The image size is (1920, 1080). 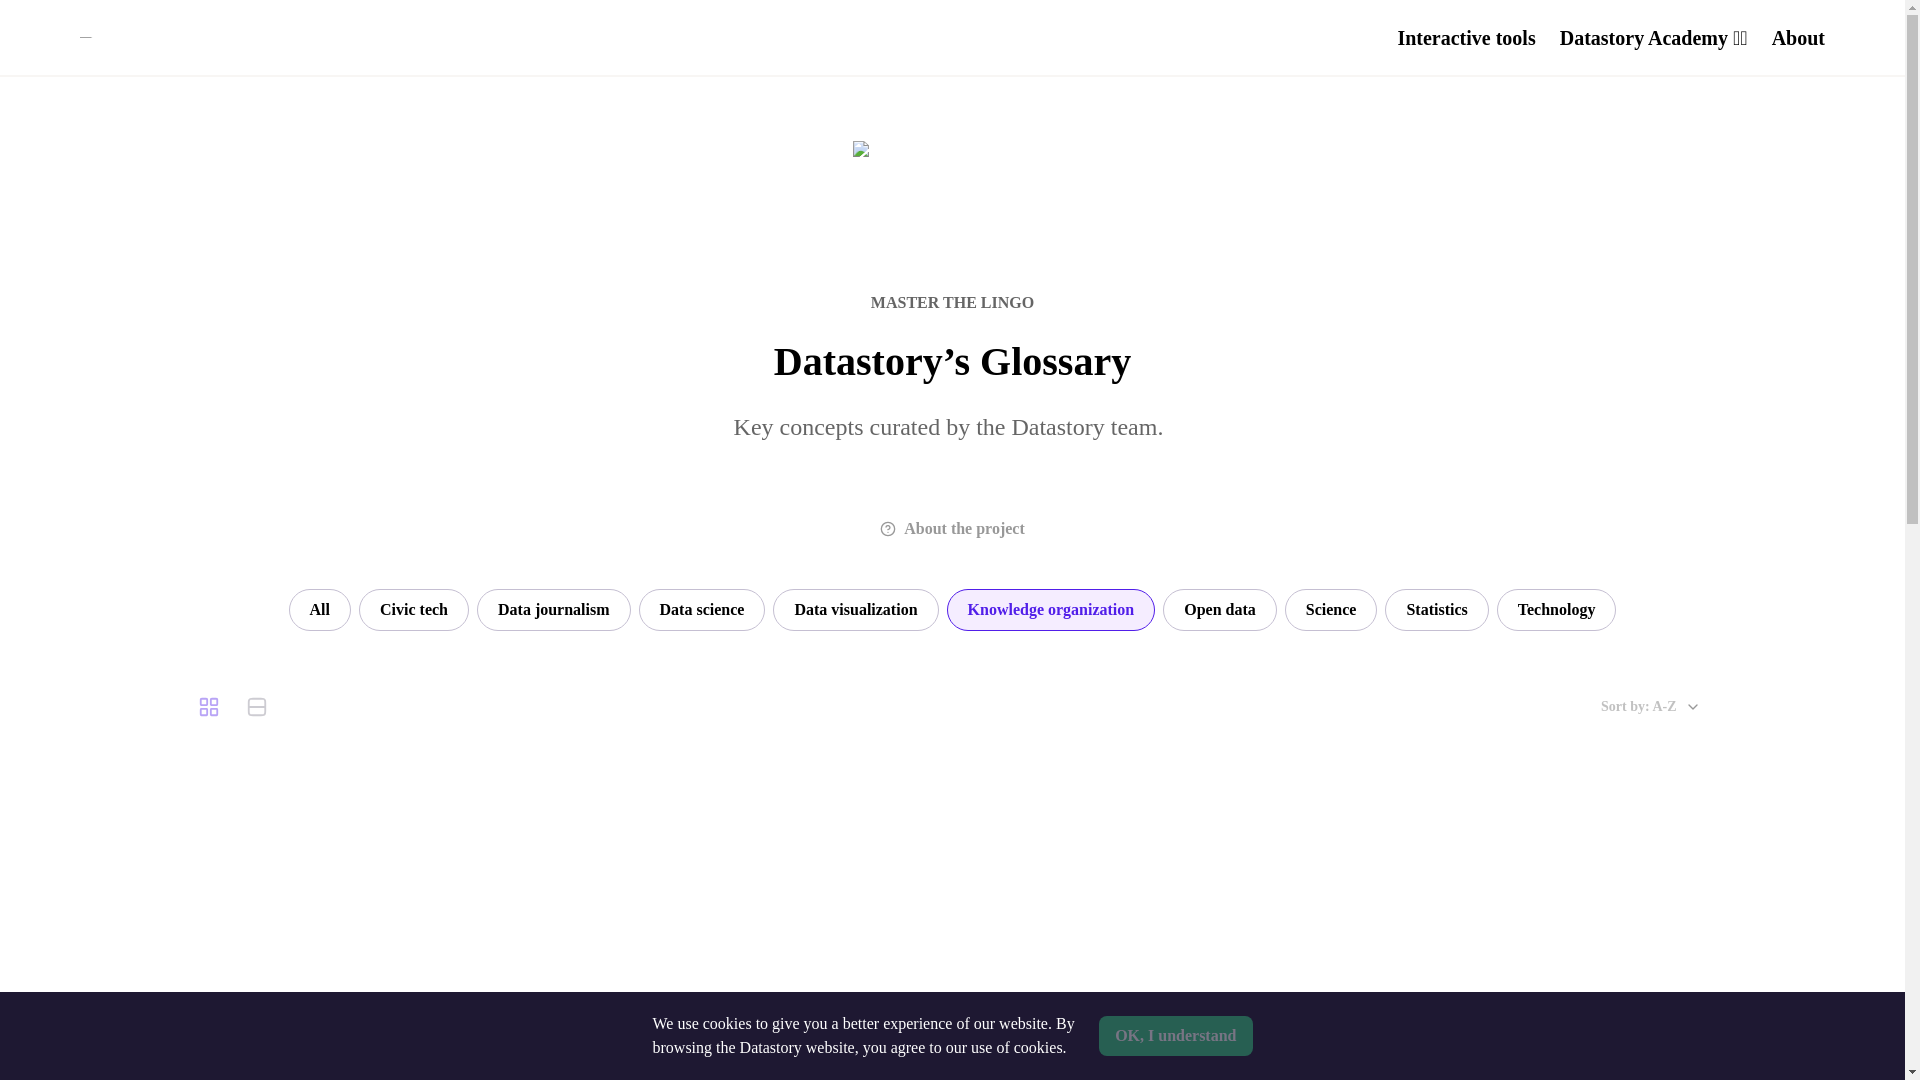 What do you see at coordinates (1798, 37) in the screenshot?
I see `About` at bounding box center [1798, 37].